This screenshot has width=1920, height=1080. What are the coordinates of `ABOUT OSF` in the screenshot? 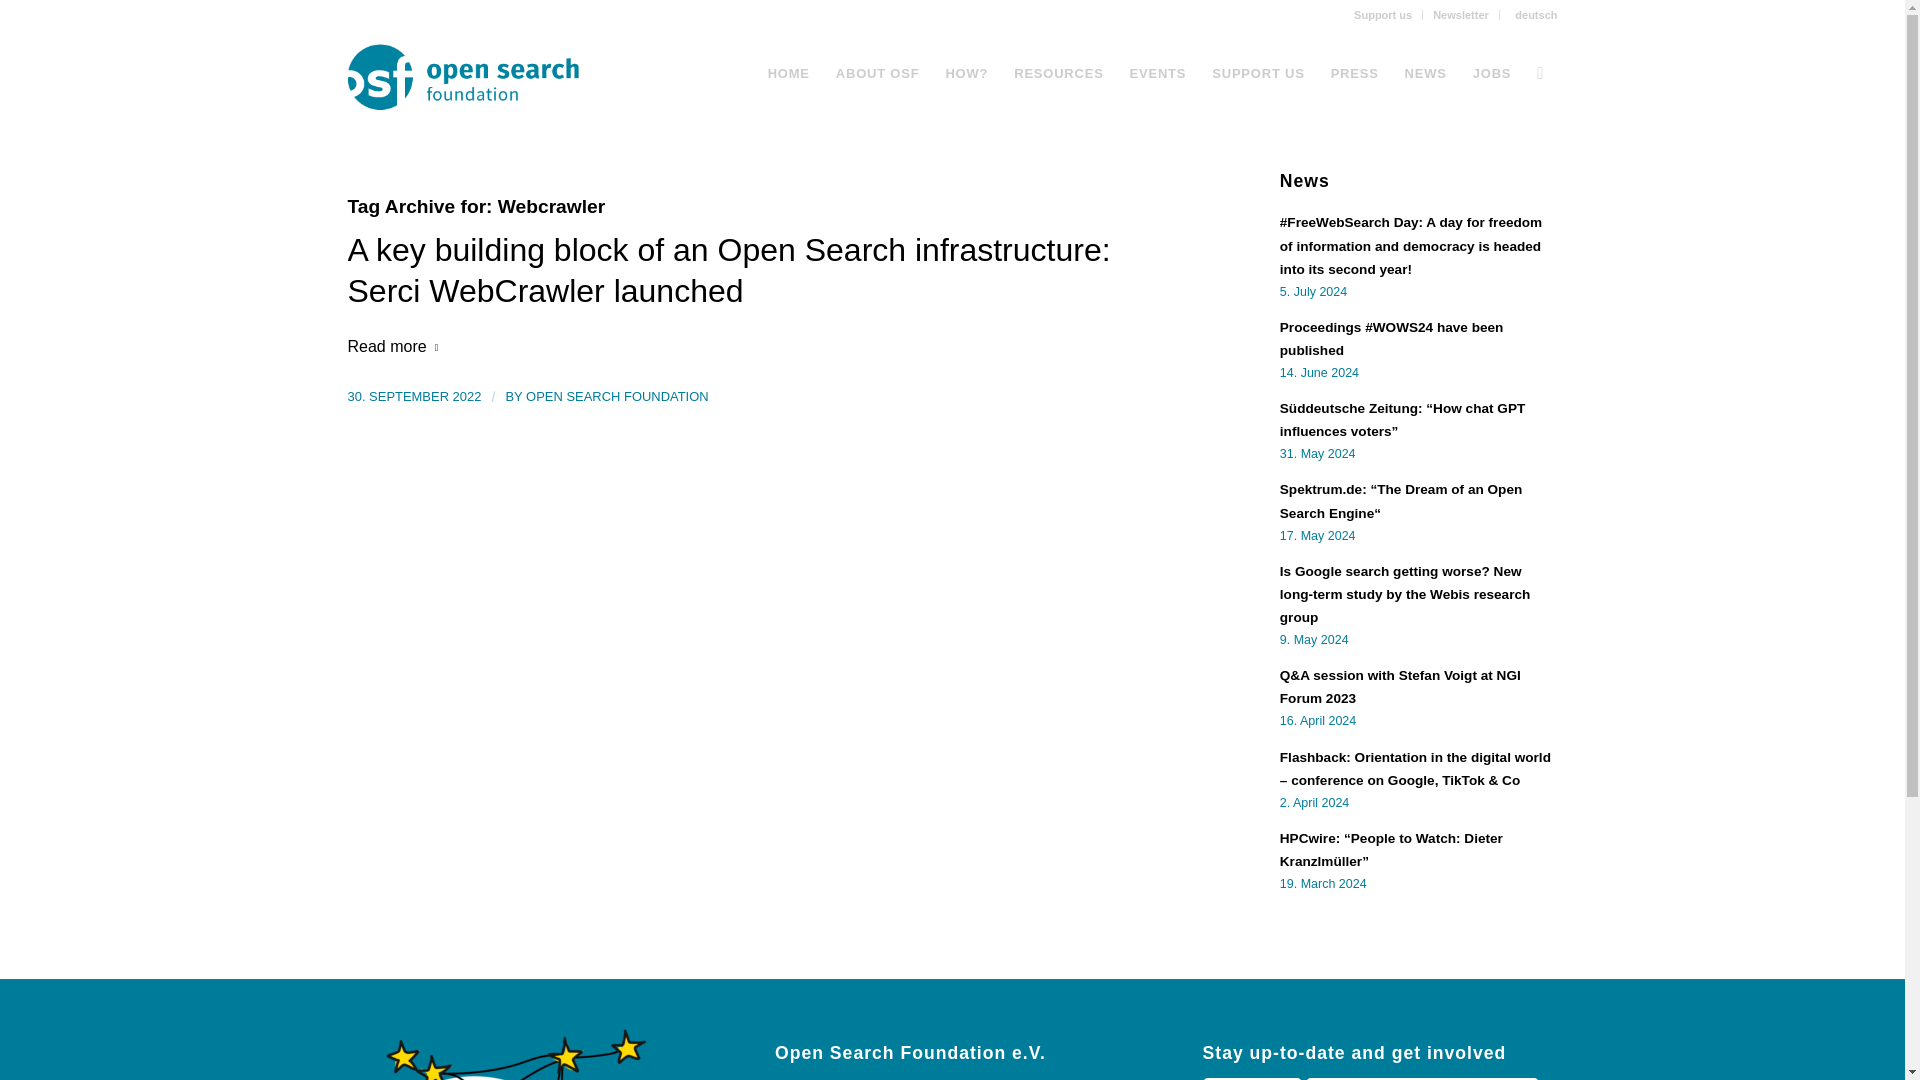 It's located at (878, 74).